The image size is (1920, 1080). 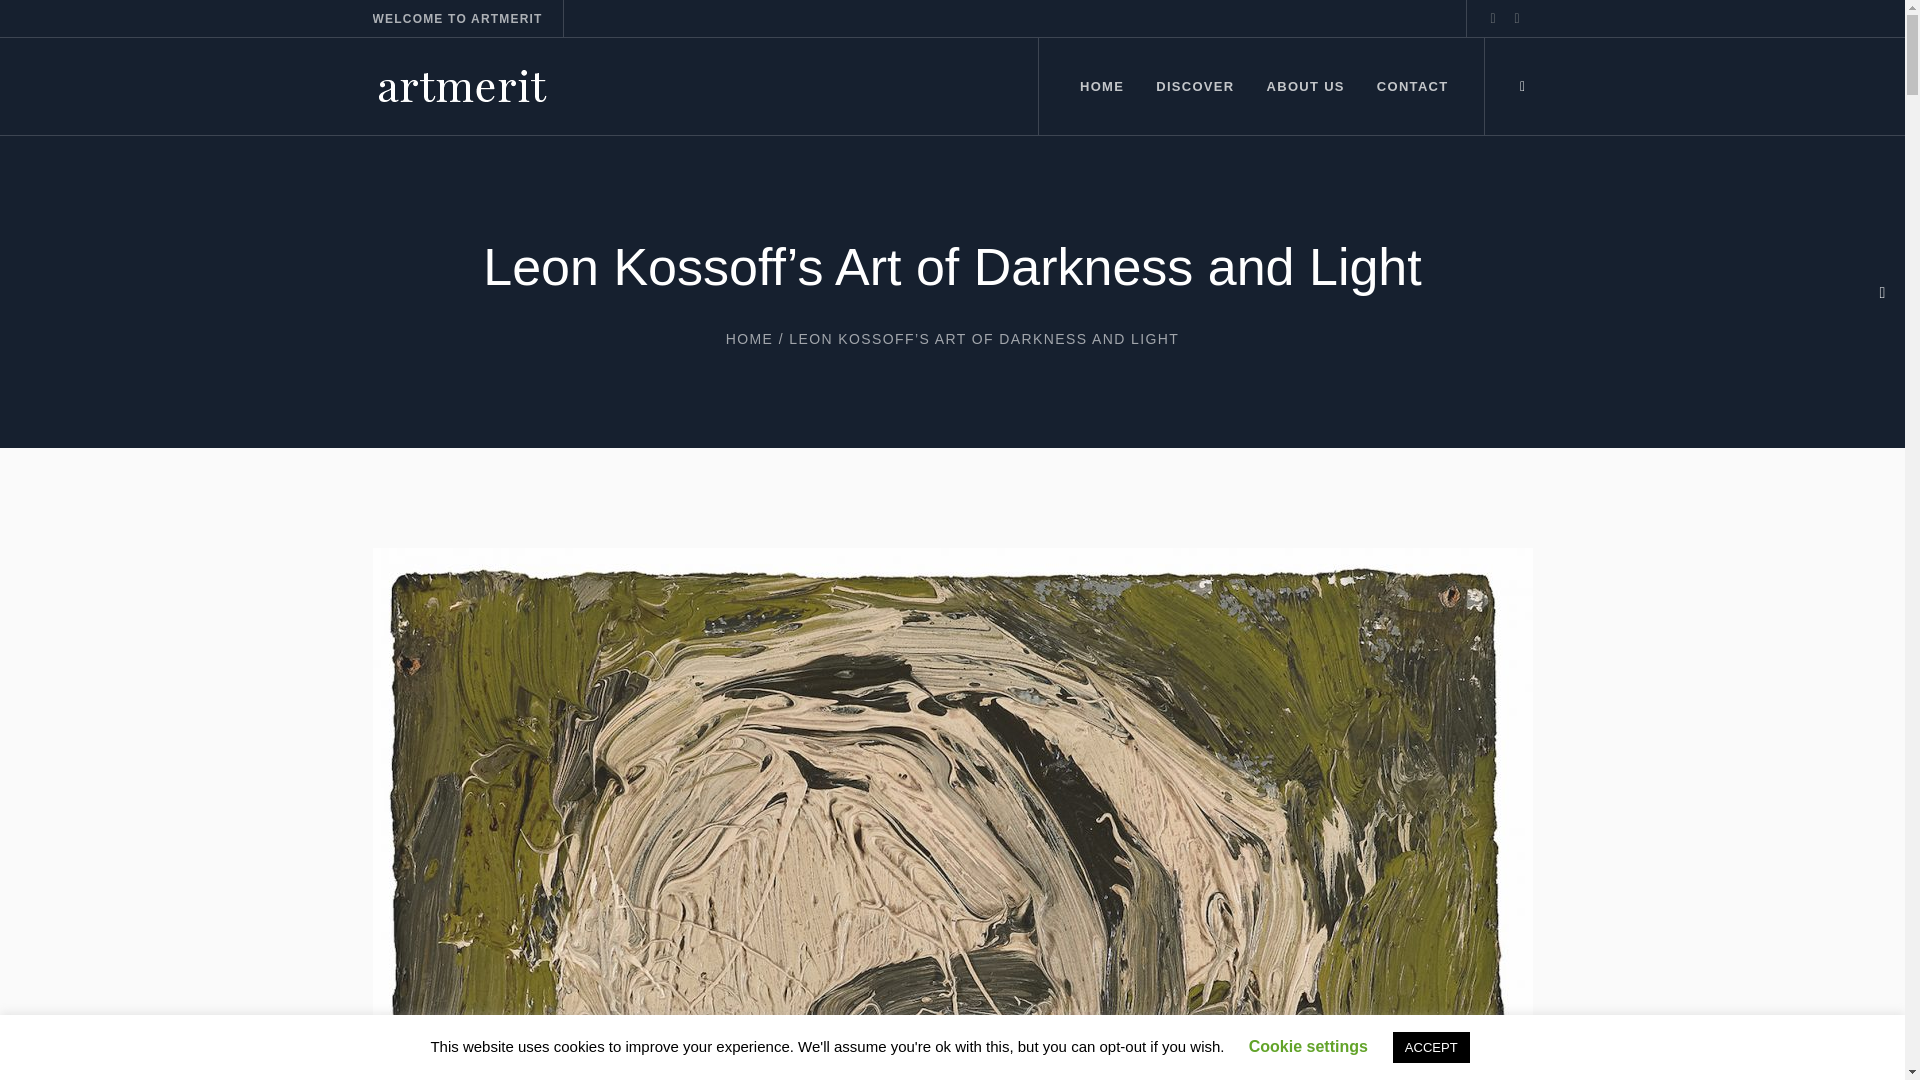 What do you see at coordinates (1194, 86) in the screenshot?
I see `DISCOVER` at bounding box center [1194, 86].